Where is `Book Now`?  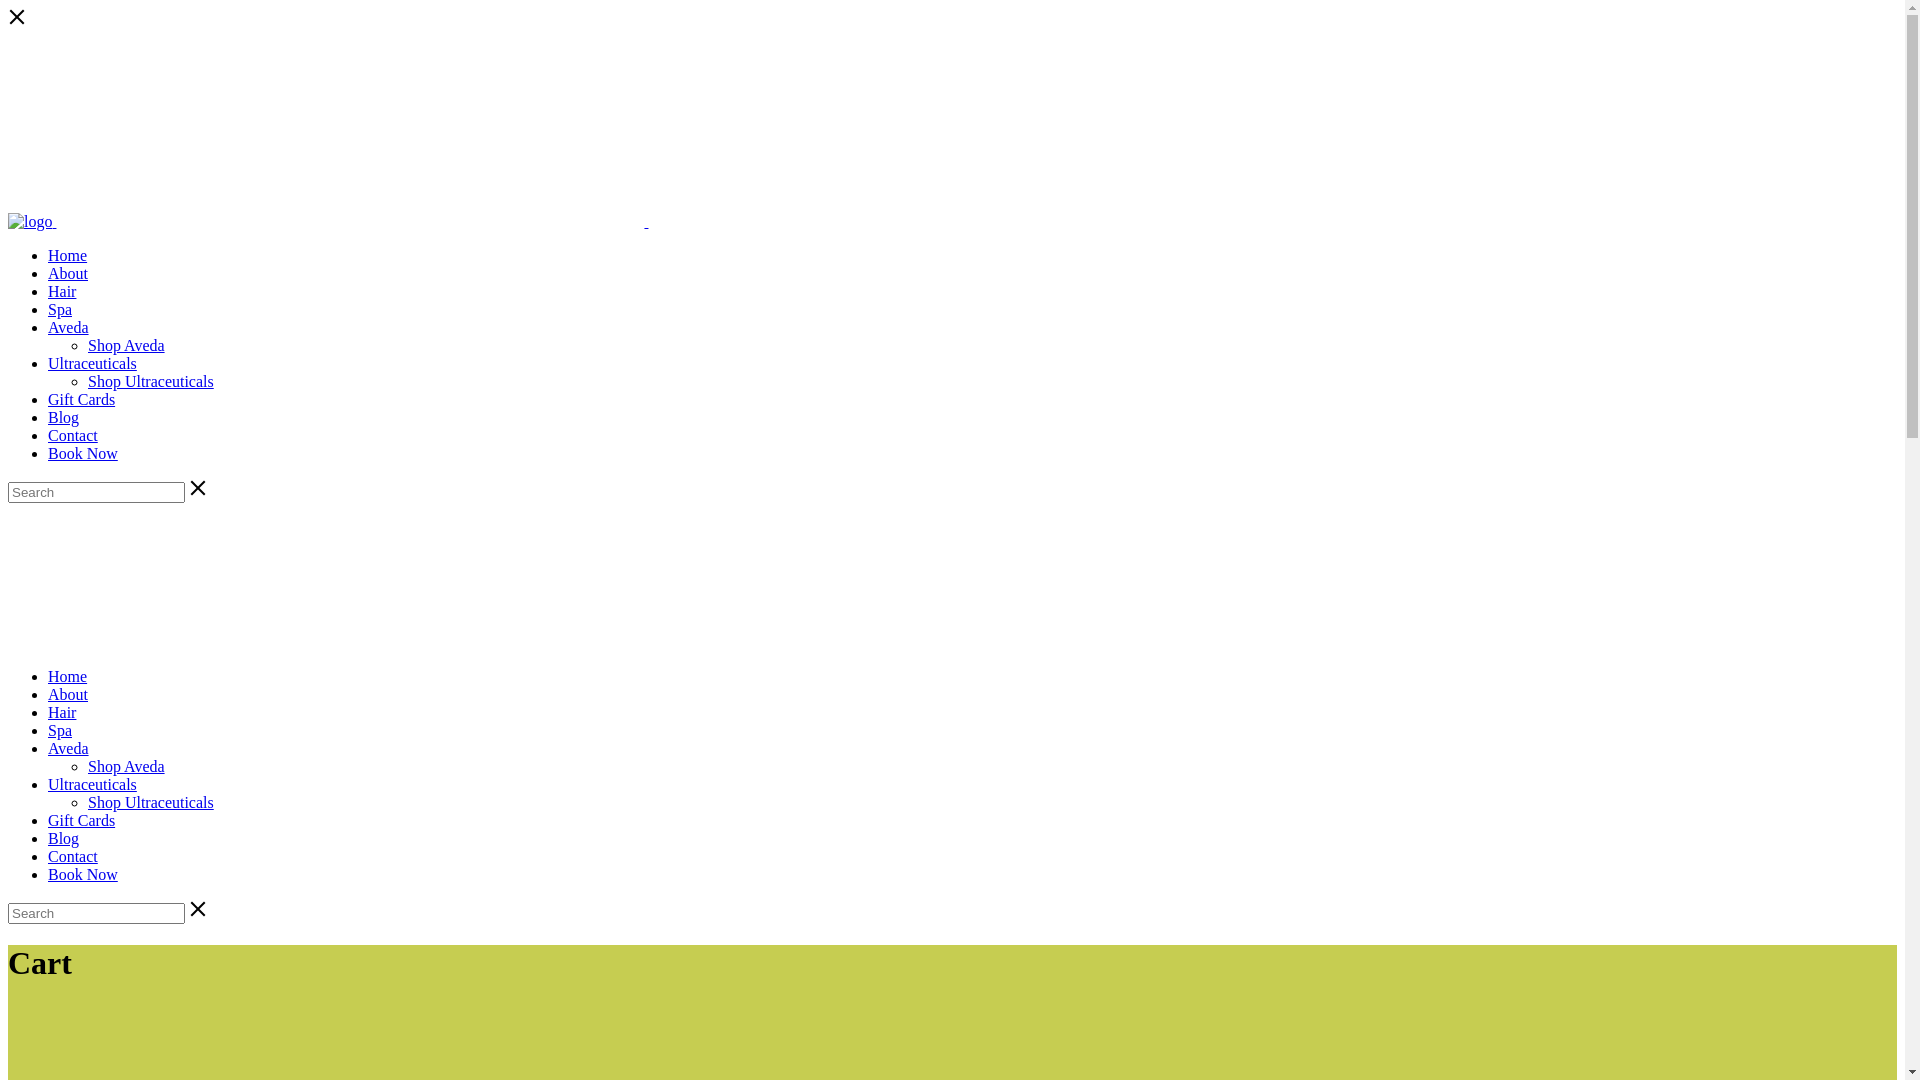 Book Now is located at coordinates (83, 874).